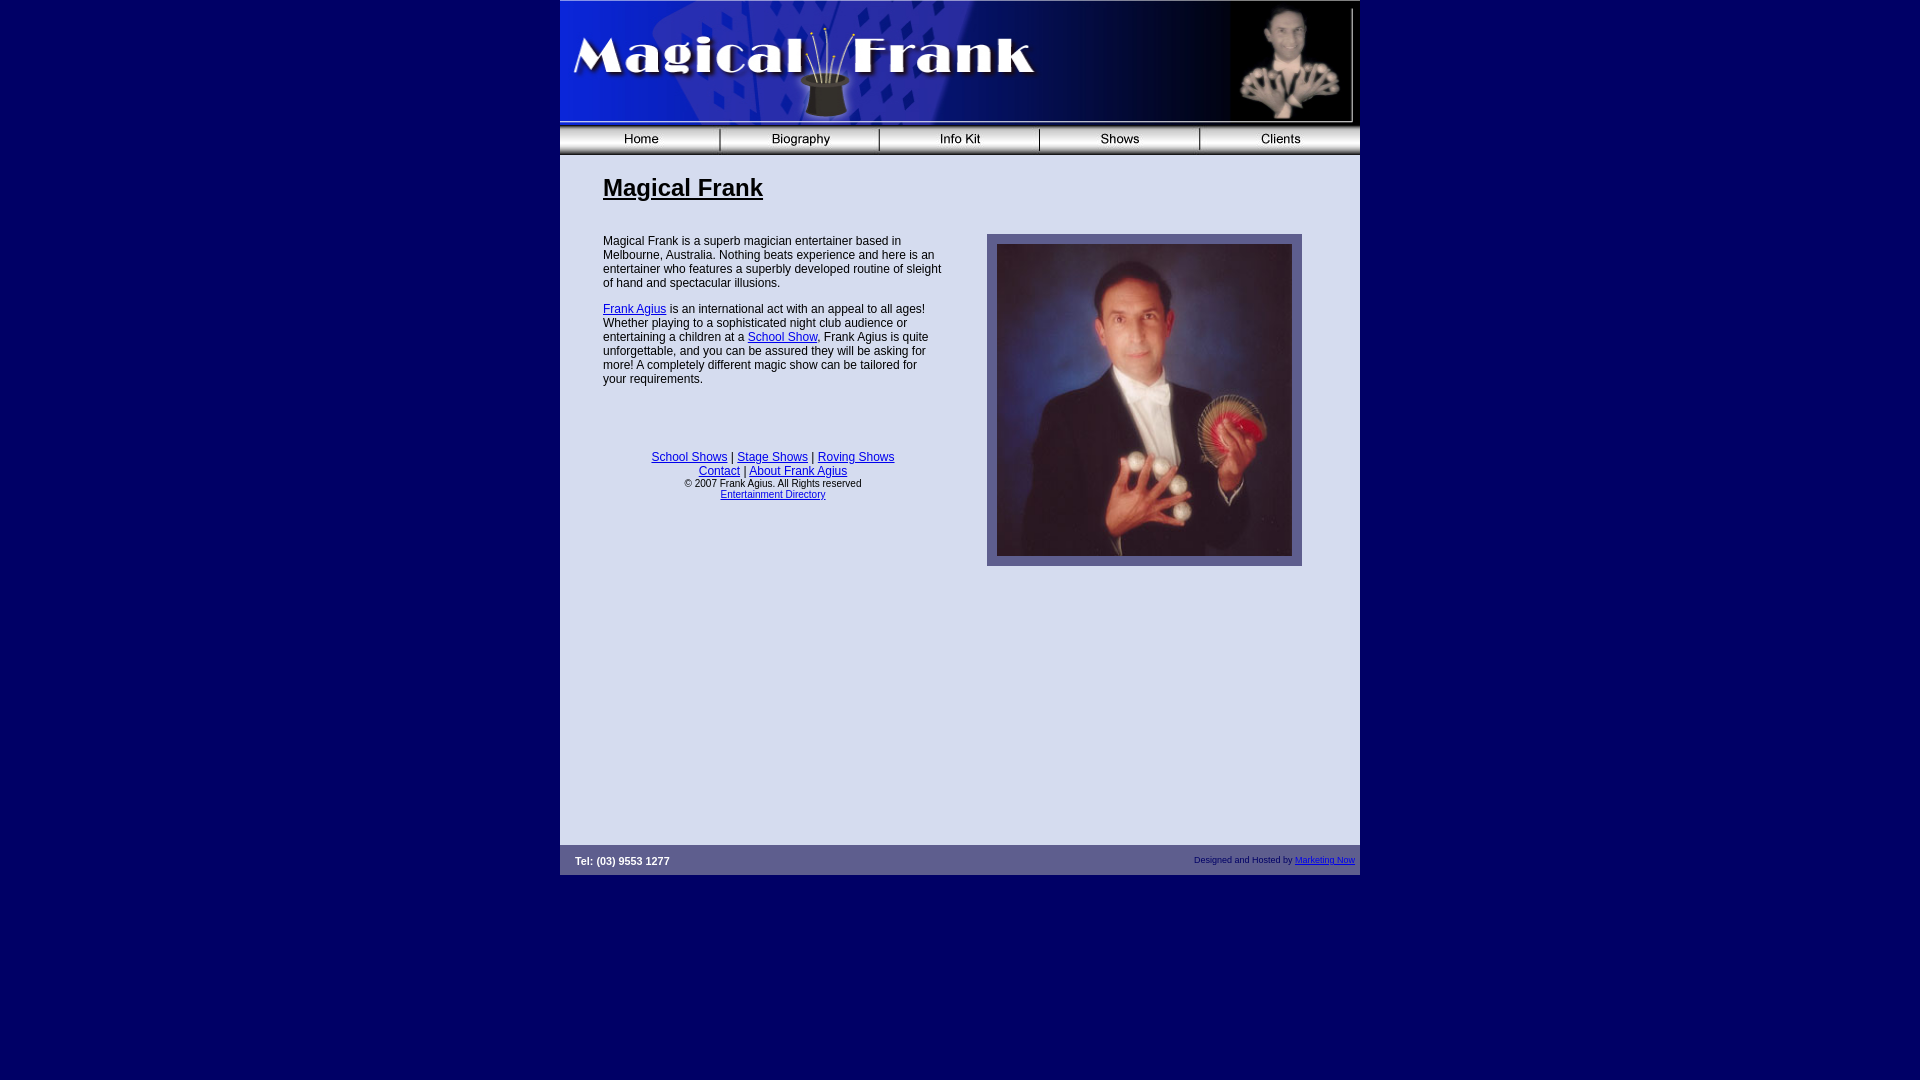 This screenshot has width=1920, height=1080. Describe the element at coordinates (720, 471) in the screenshot. I see `Contact` at that location.